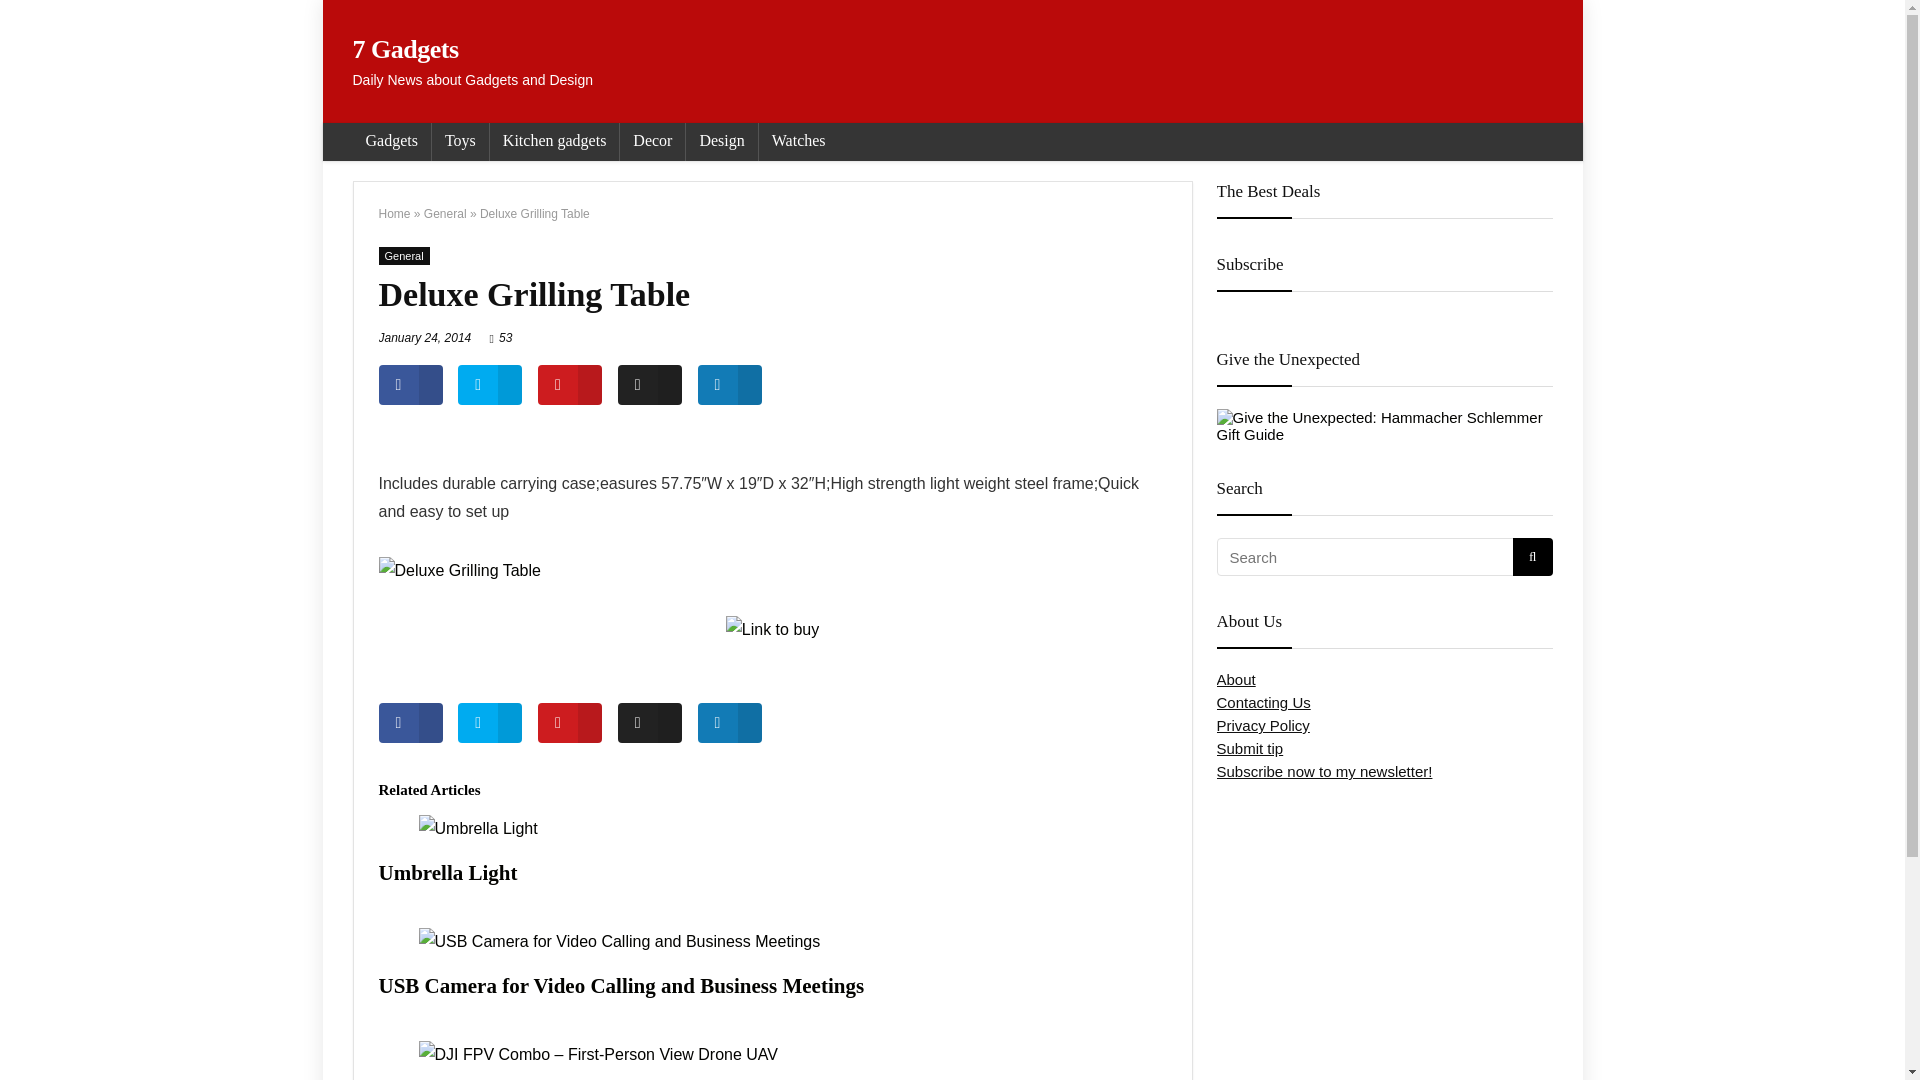  Describe the element at coordinates (554, 142) in the screenshot. I see `Kitchen gadgets` at that location.